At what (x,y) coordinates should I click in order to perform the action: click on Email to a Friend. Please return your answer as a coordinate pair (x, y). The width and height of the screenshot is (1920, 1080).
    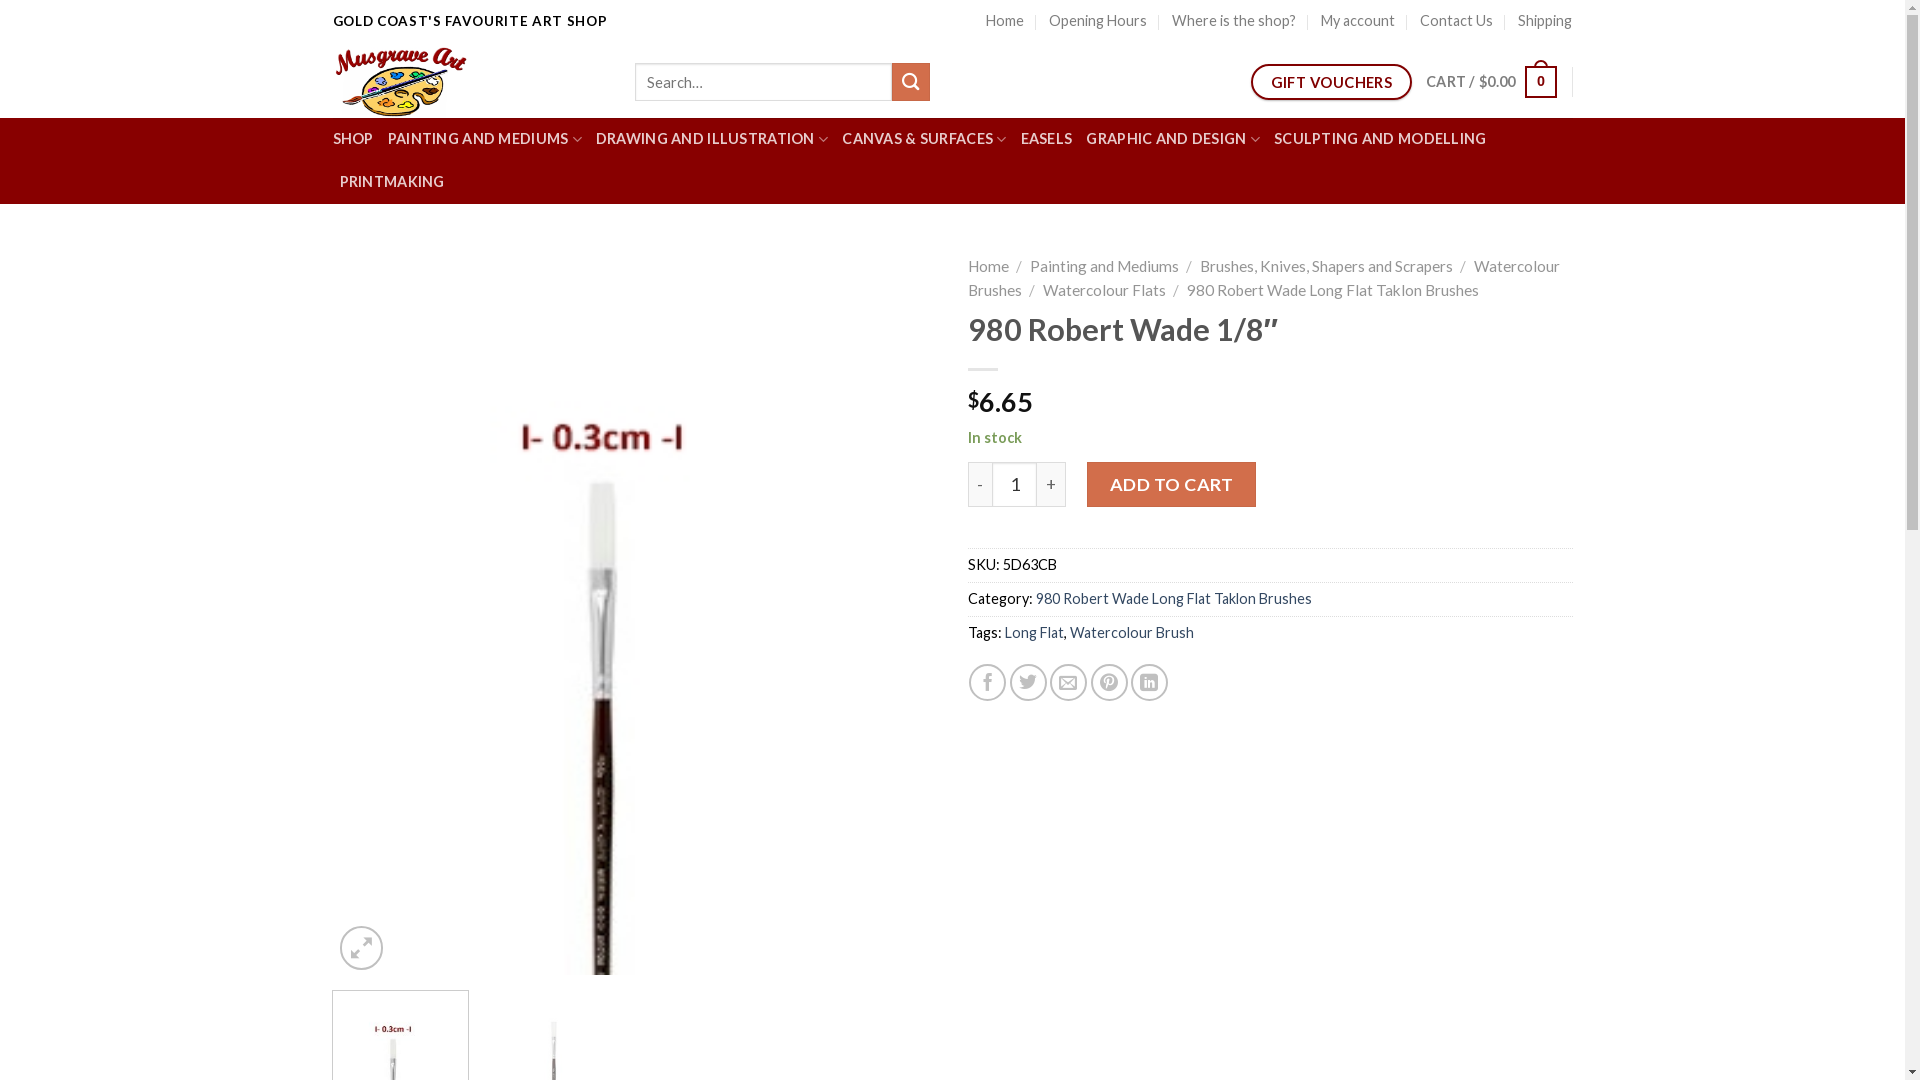
    Looking at the image, I should click on (1068, 682).